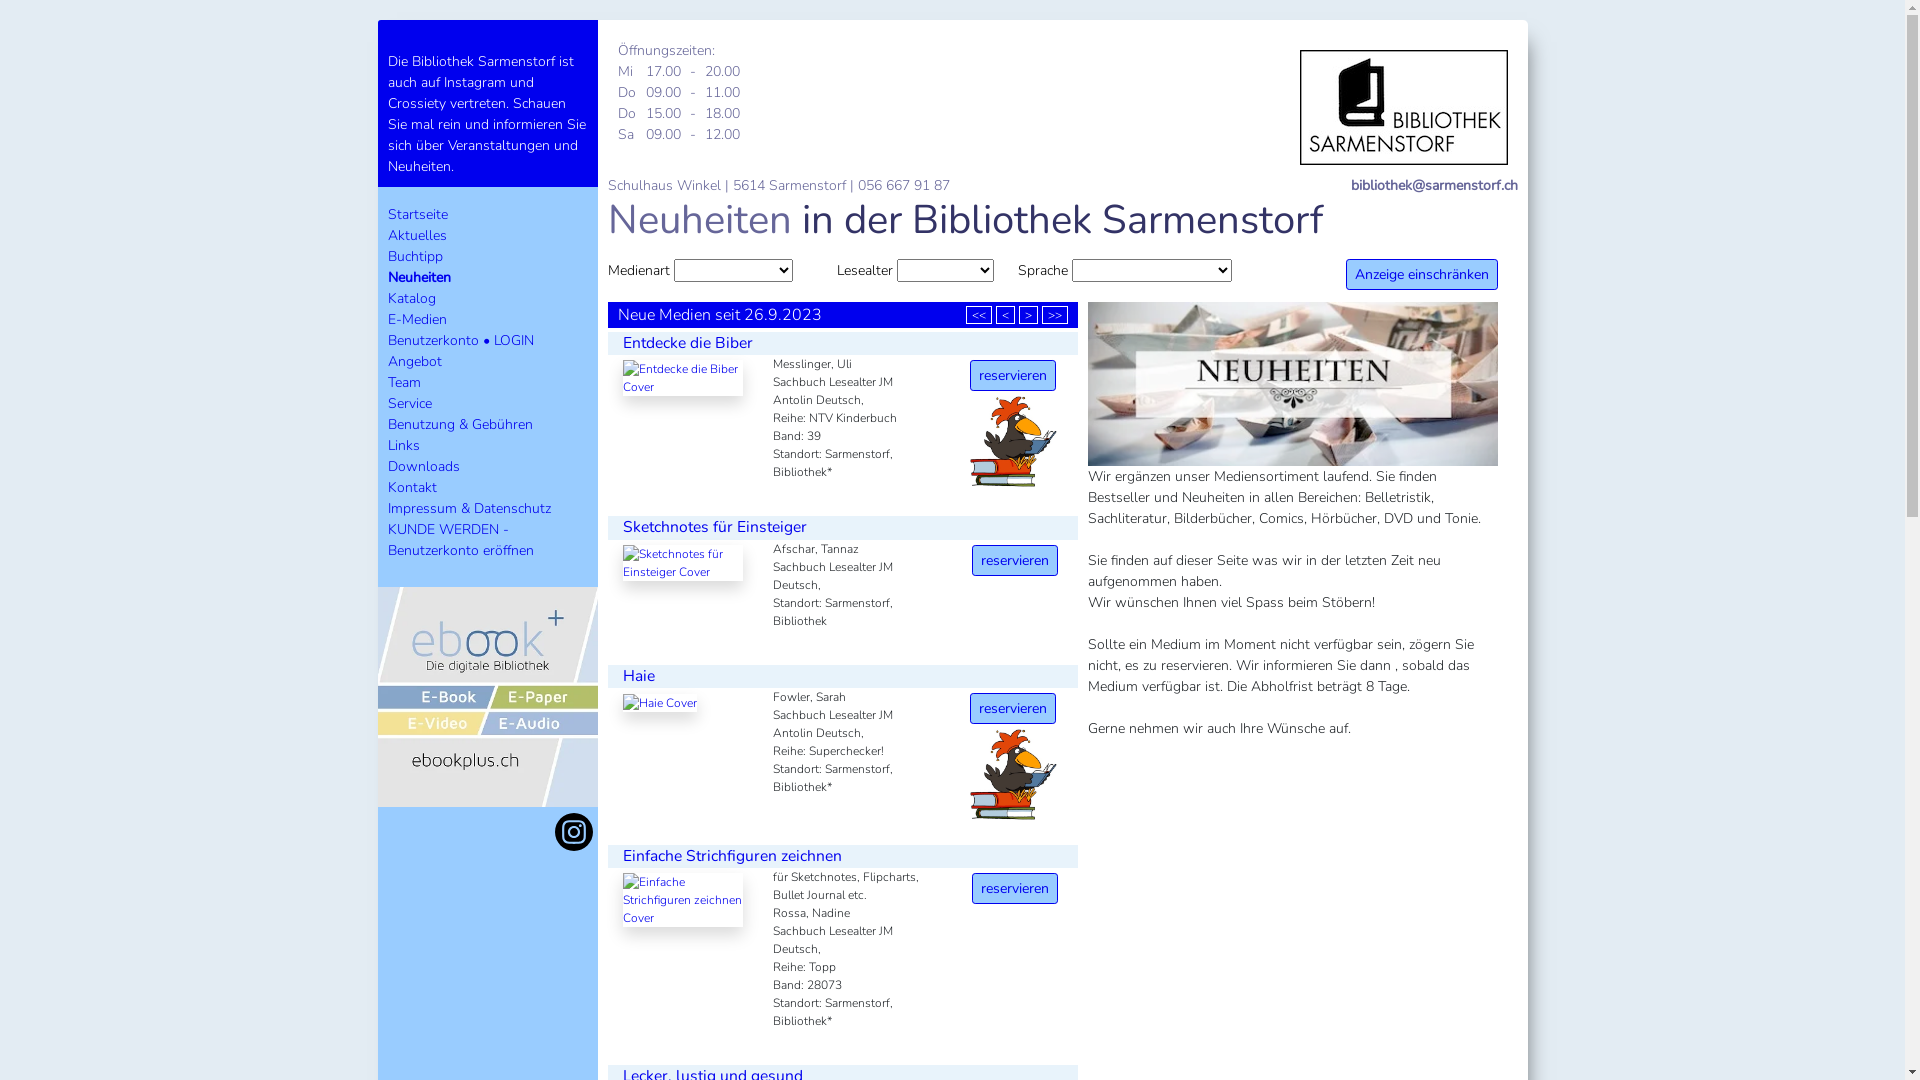  Describe the element at coordinates (418, 214) in the screenshot. I see `Startseite` at that location.